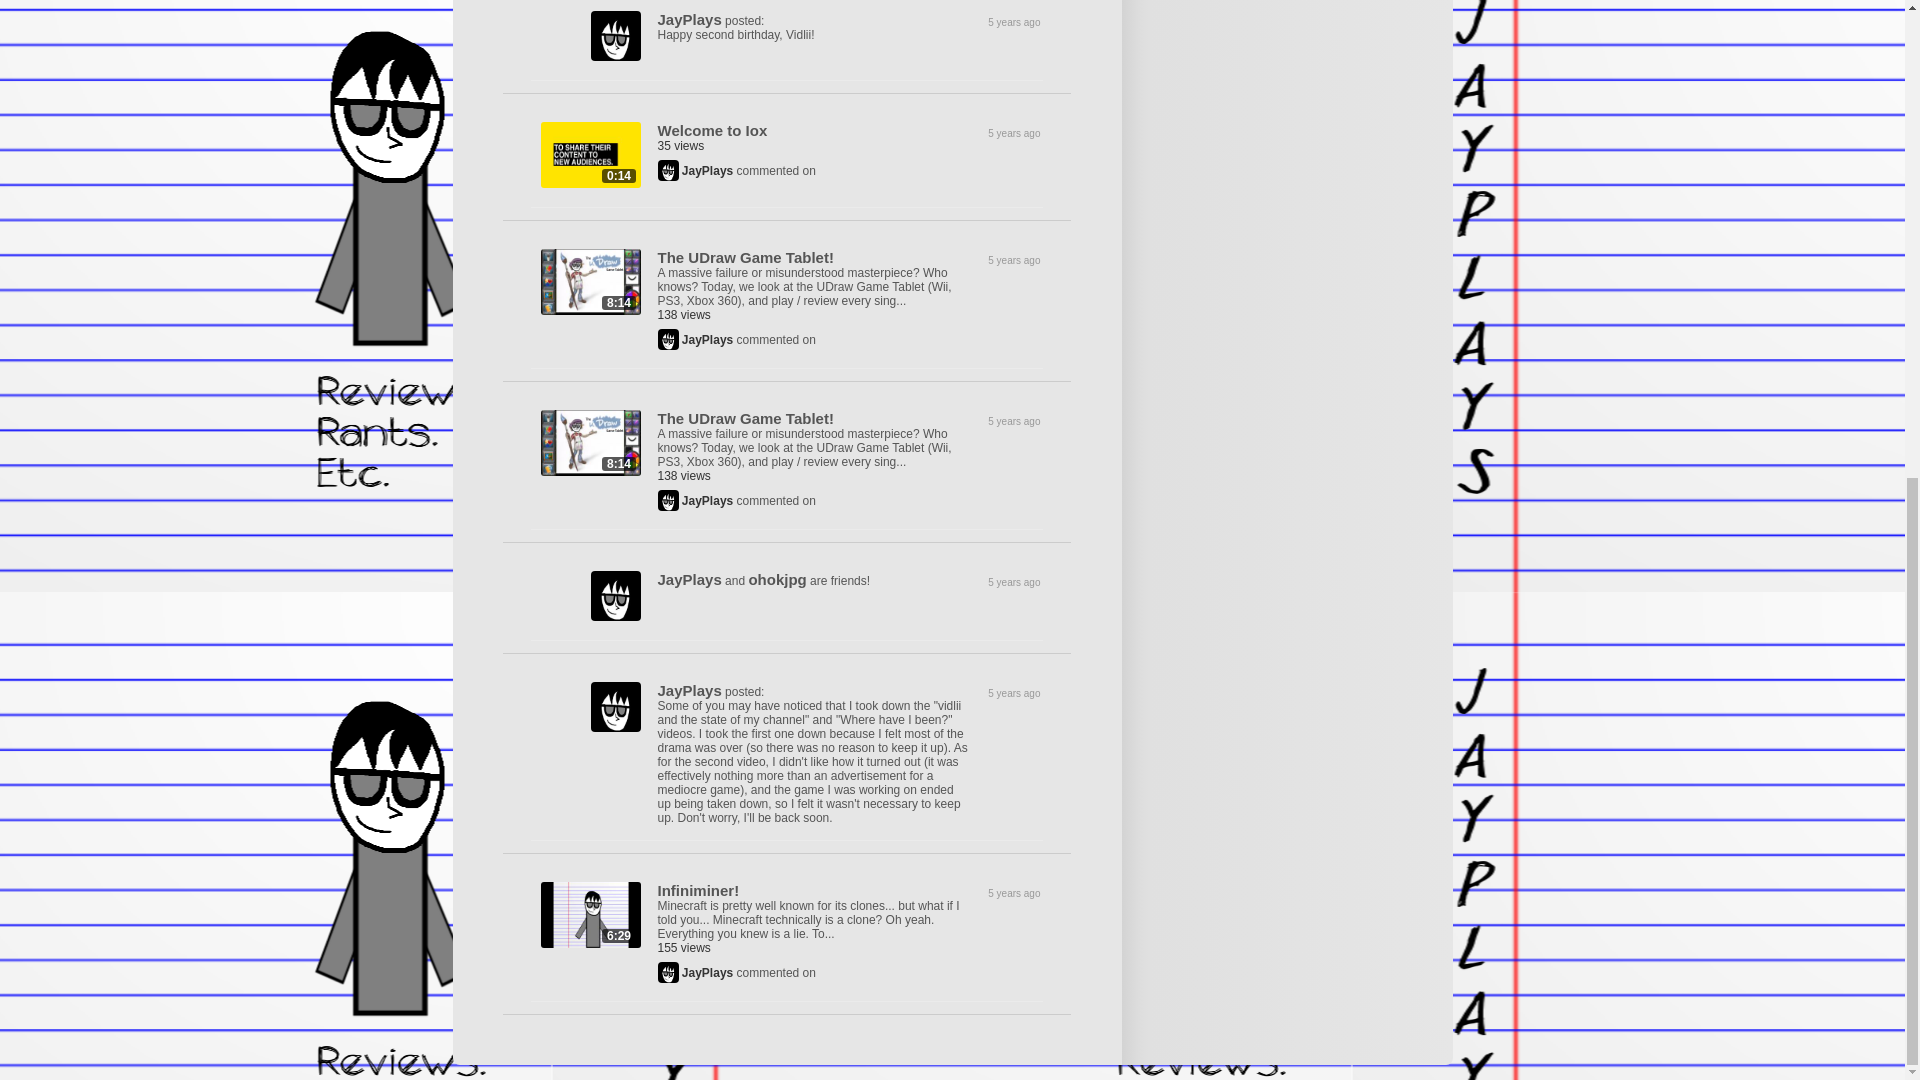 The width and height of the screenshot is (1920, 1080). I want to click on ohokjpg, so click(777, 579).